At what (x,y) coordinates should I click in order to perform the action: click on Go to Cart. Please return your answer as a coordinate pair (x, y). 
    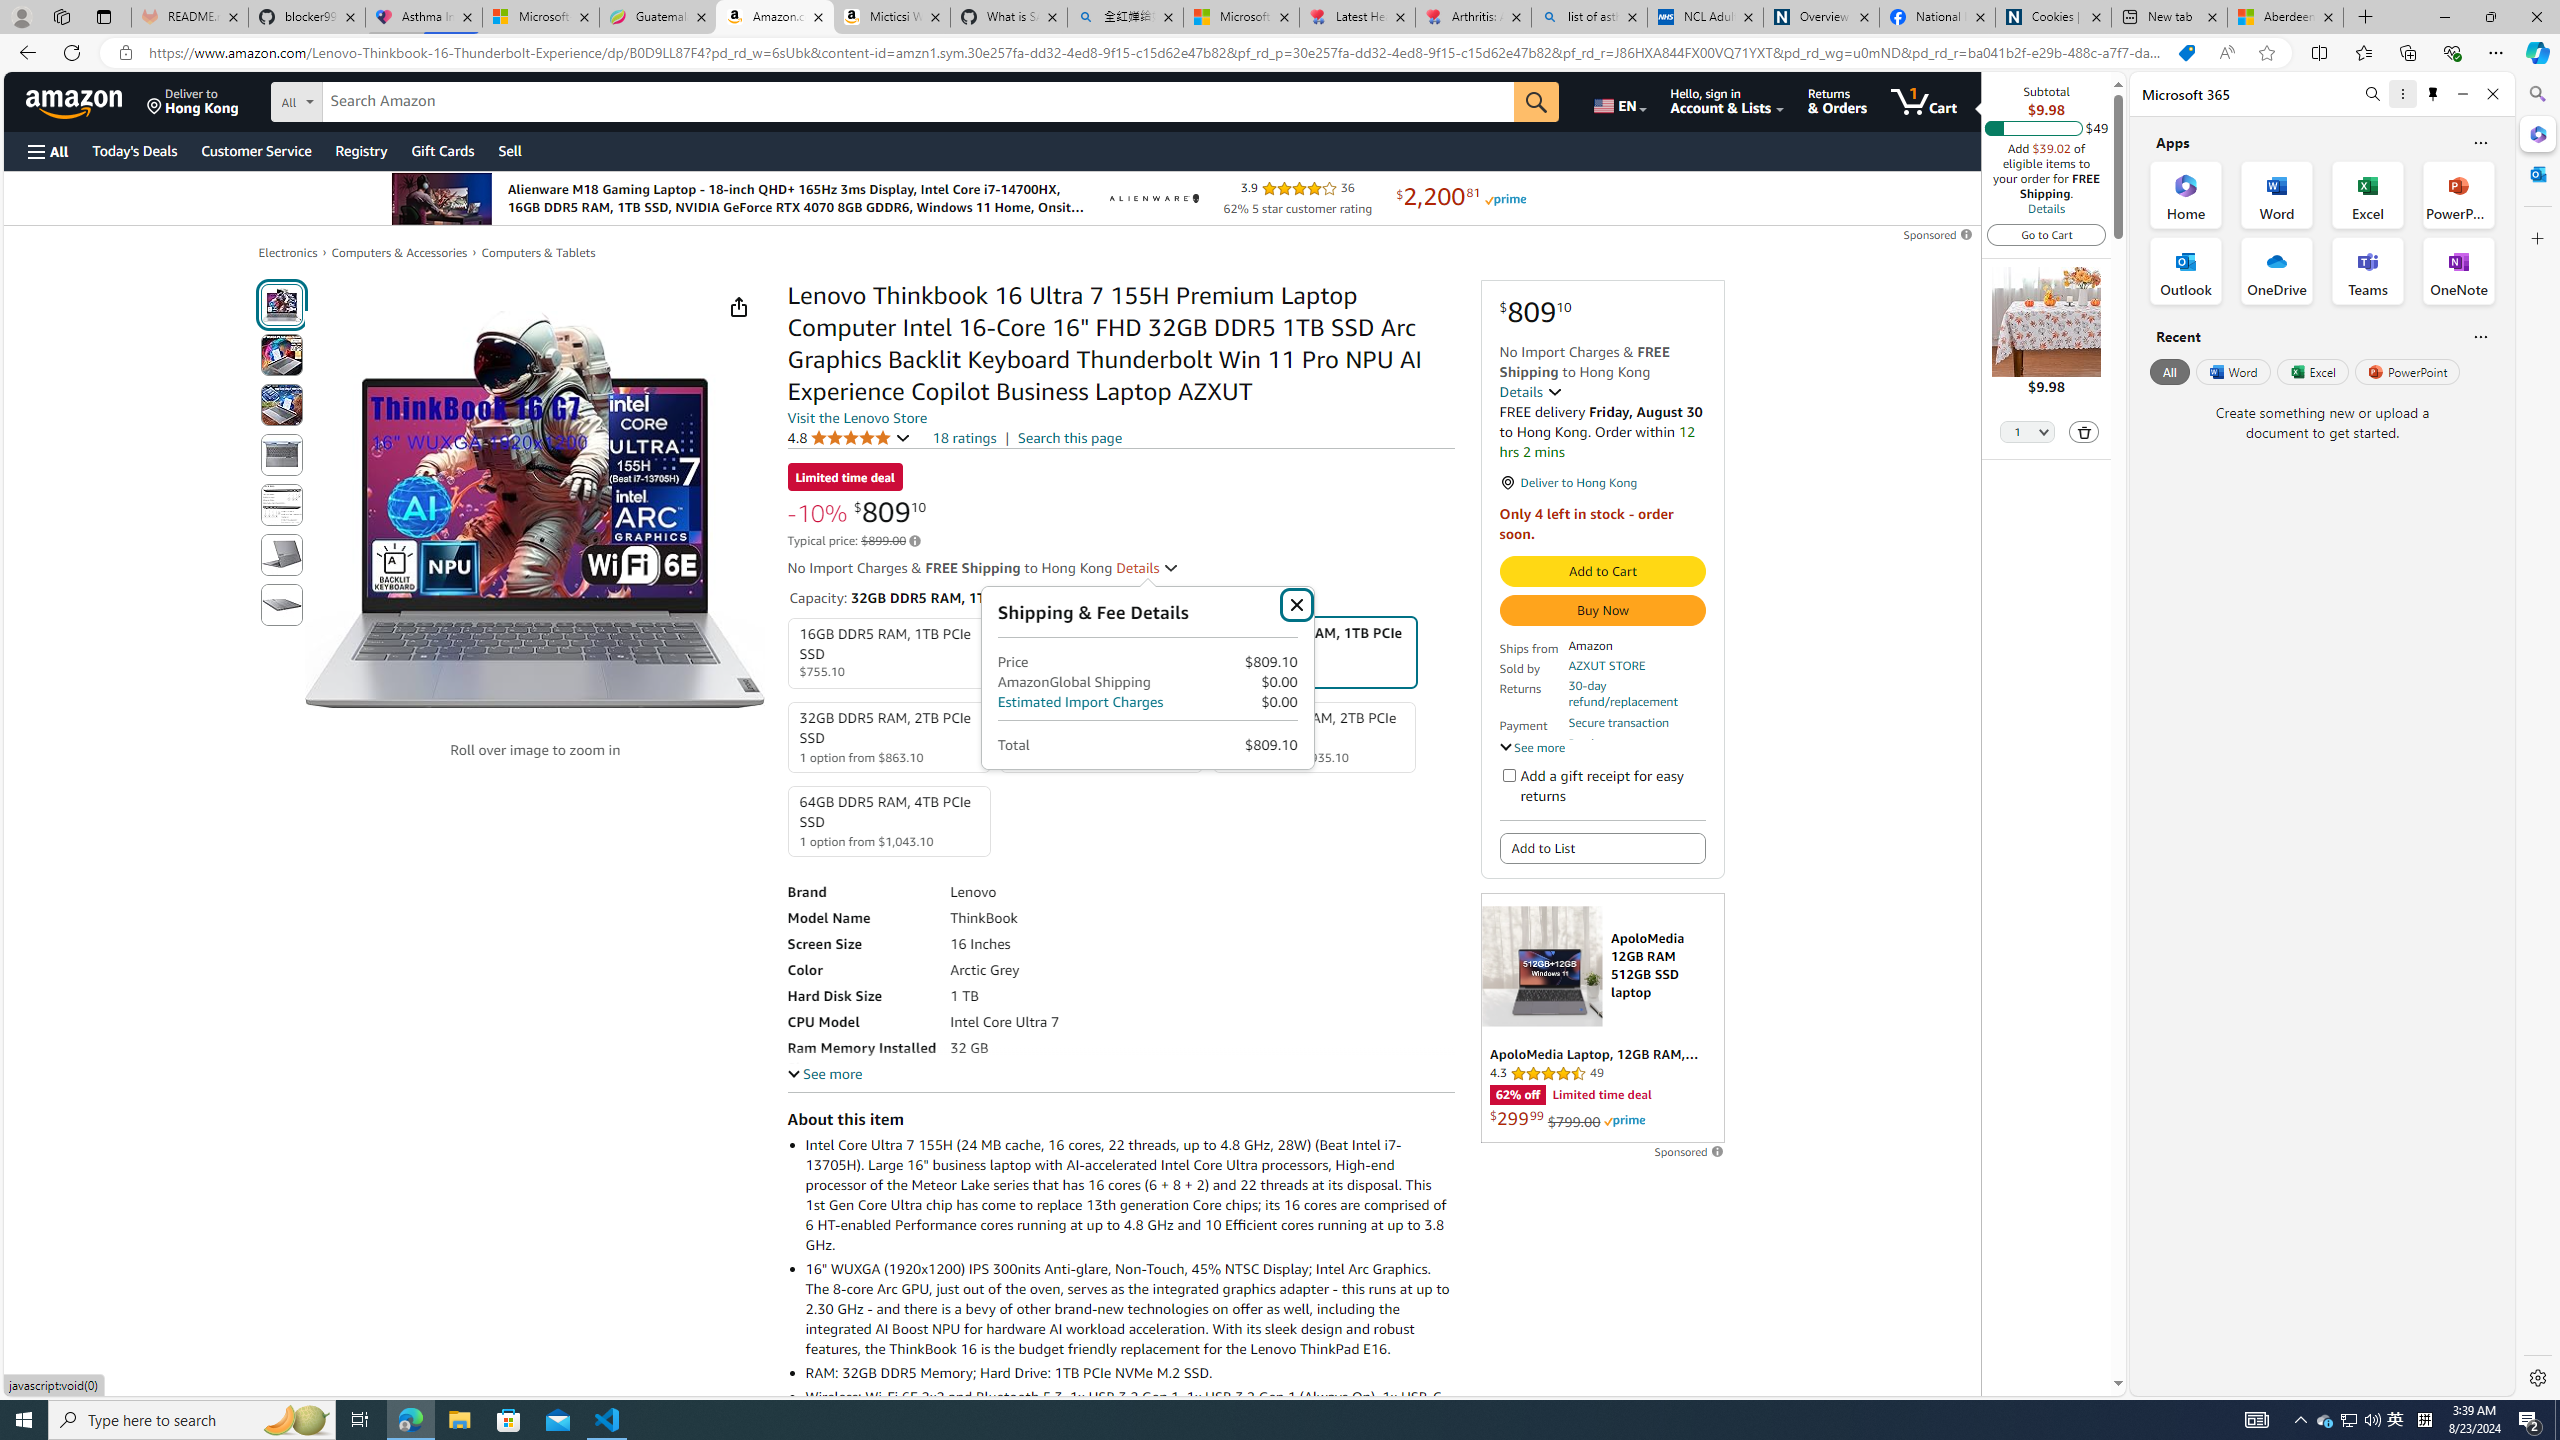
    Looking at the image, I should click on (2046, 234).